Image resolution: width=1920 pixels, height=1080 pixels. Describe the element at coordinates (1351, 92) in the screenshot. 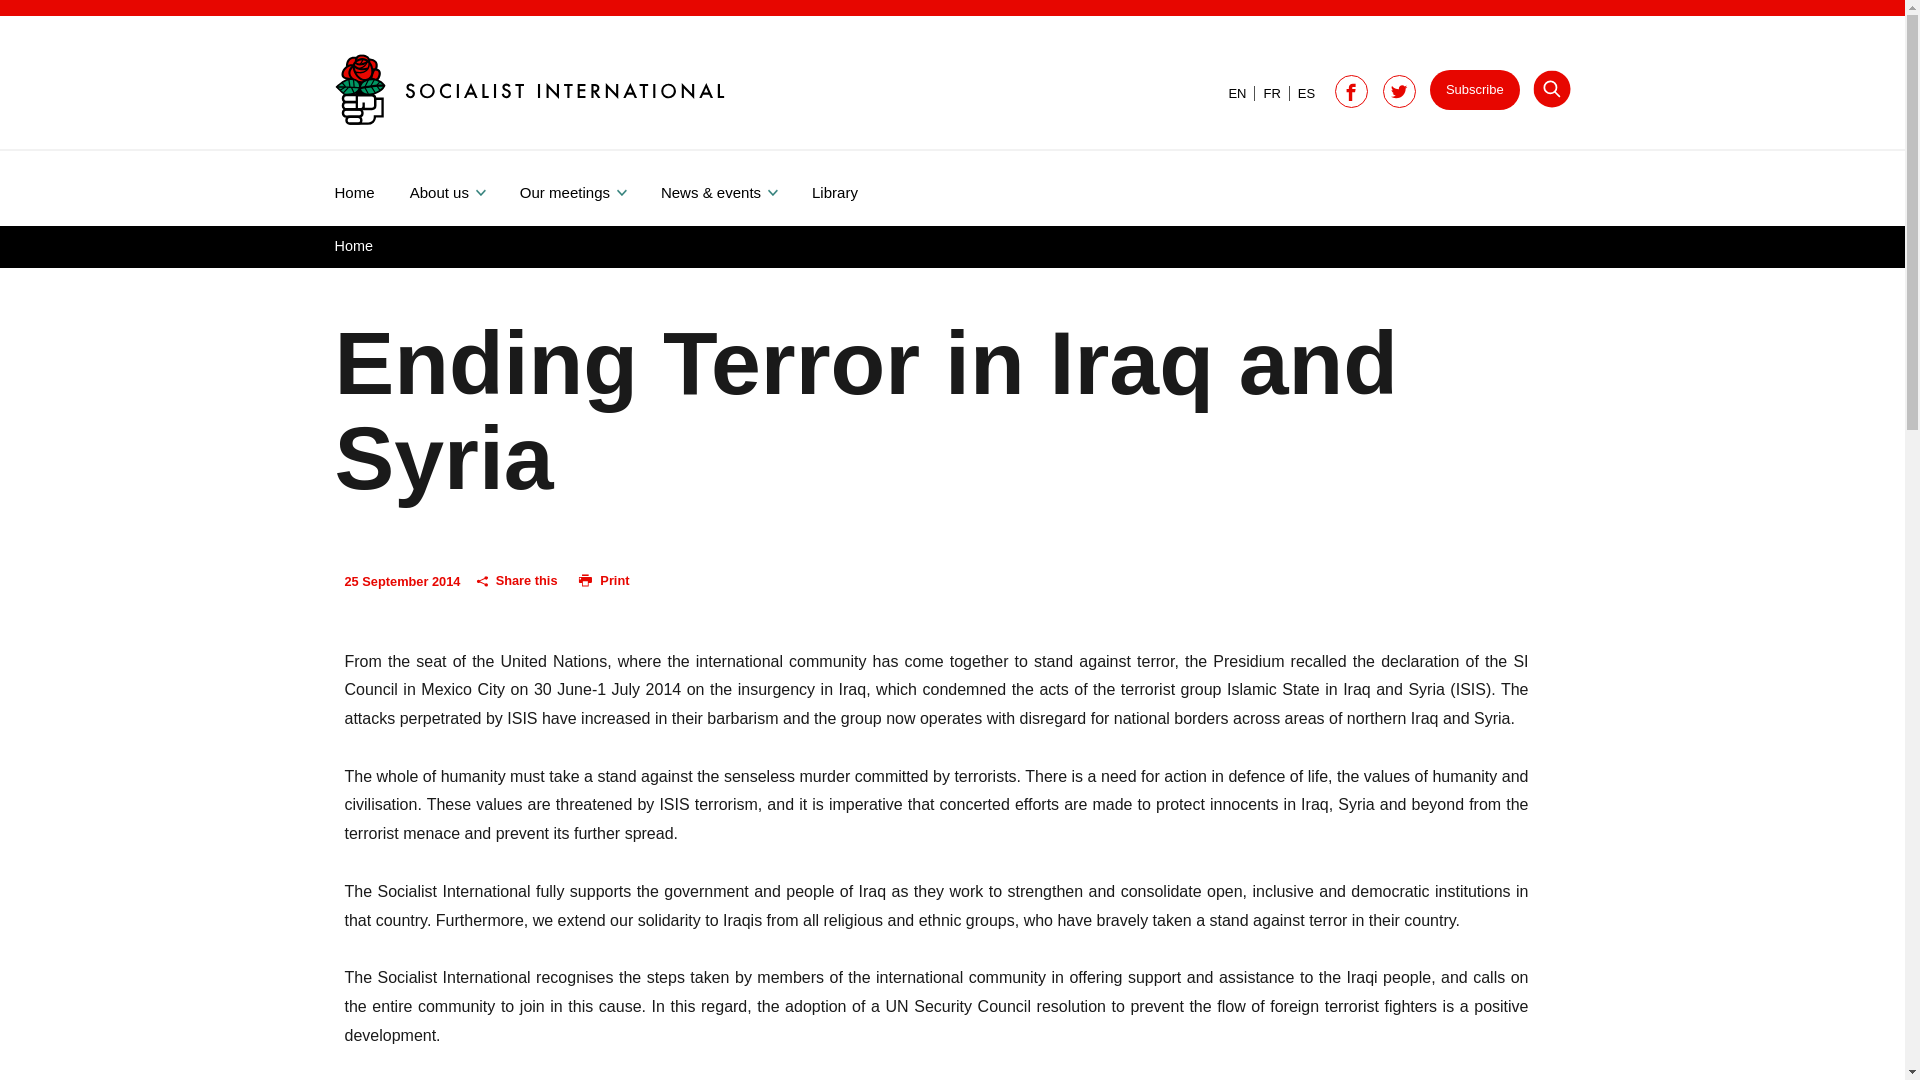

I see `Socialist International on Facebook` at that location.